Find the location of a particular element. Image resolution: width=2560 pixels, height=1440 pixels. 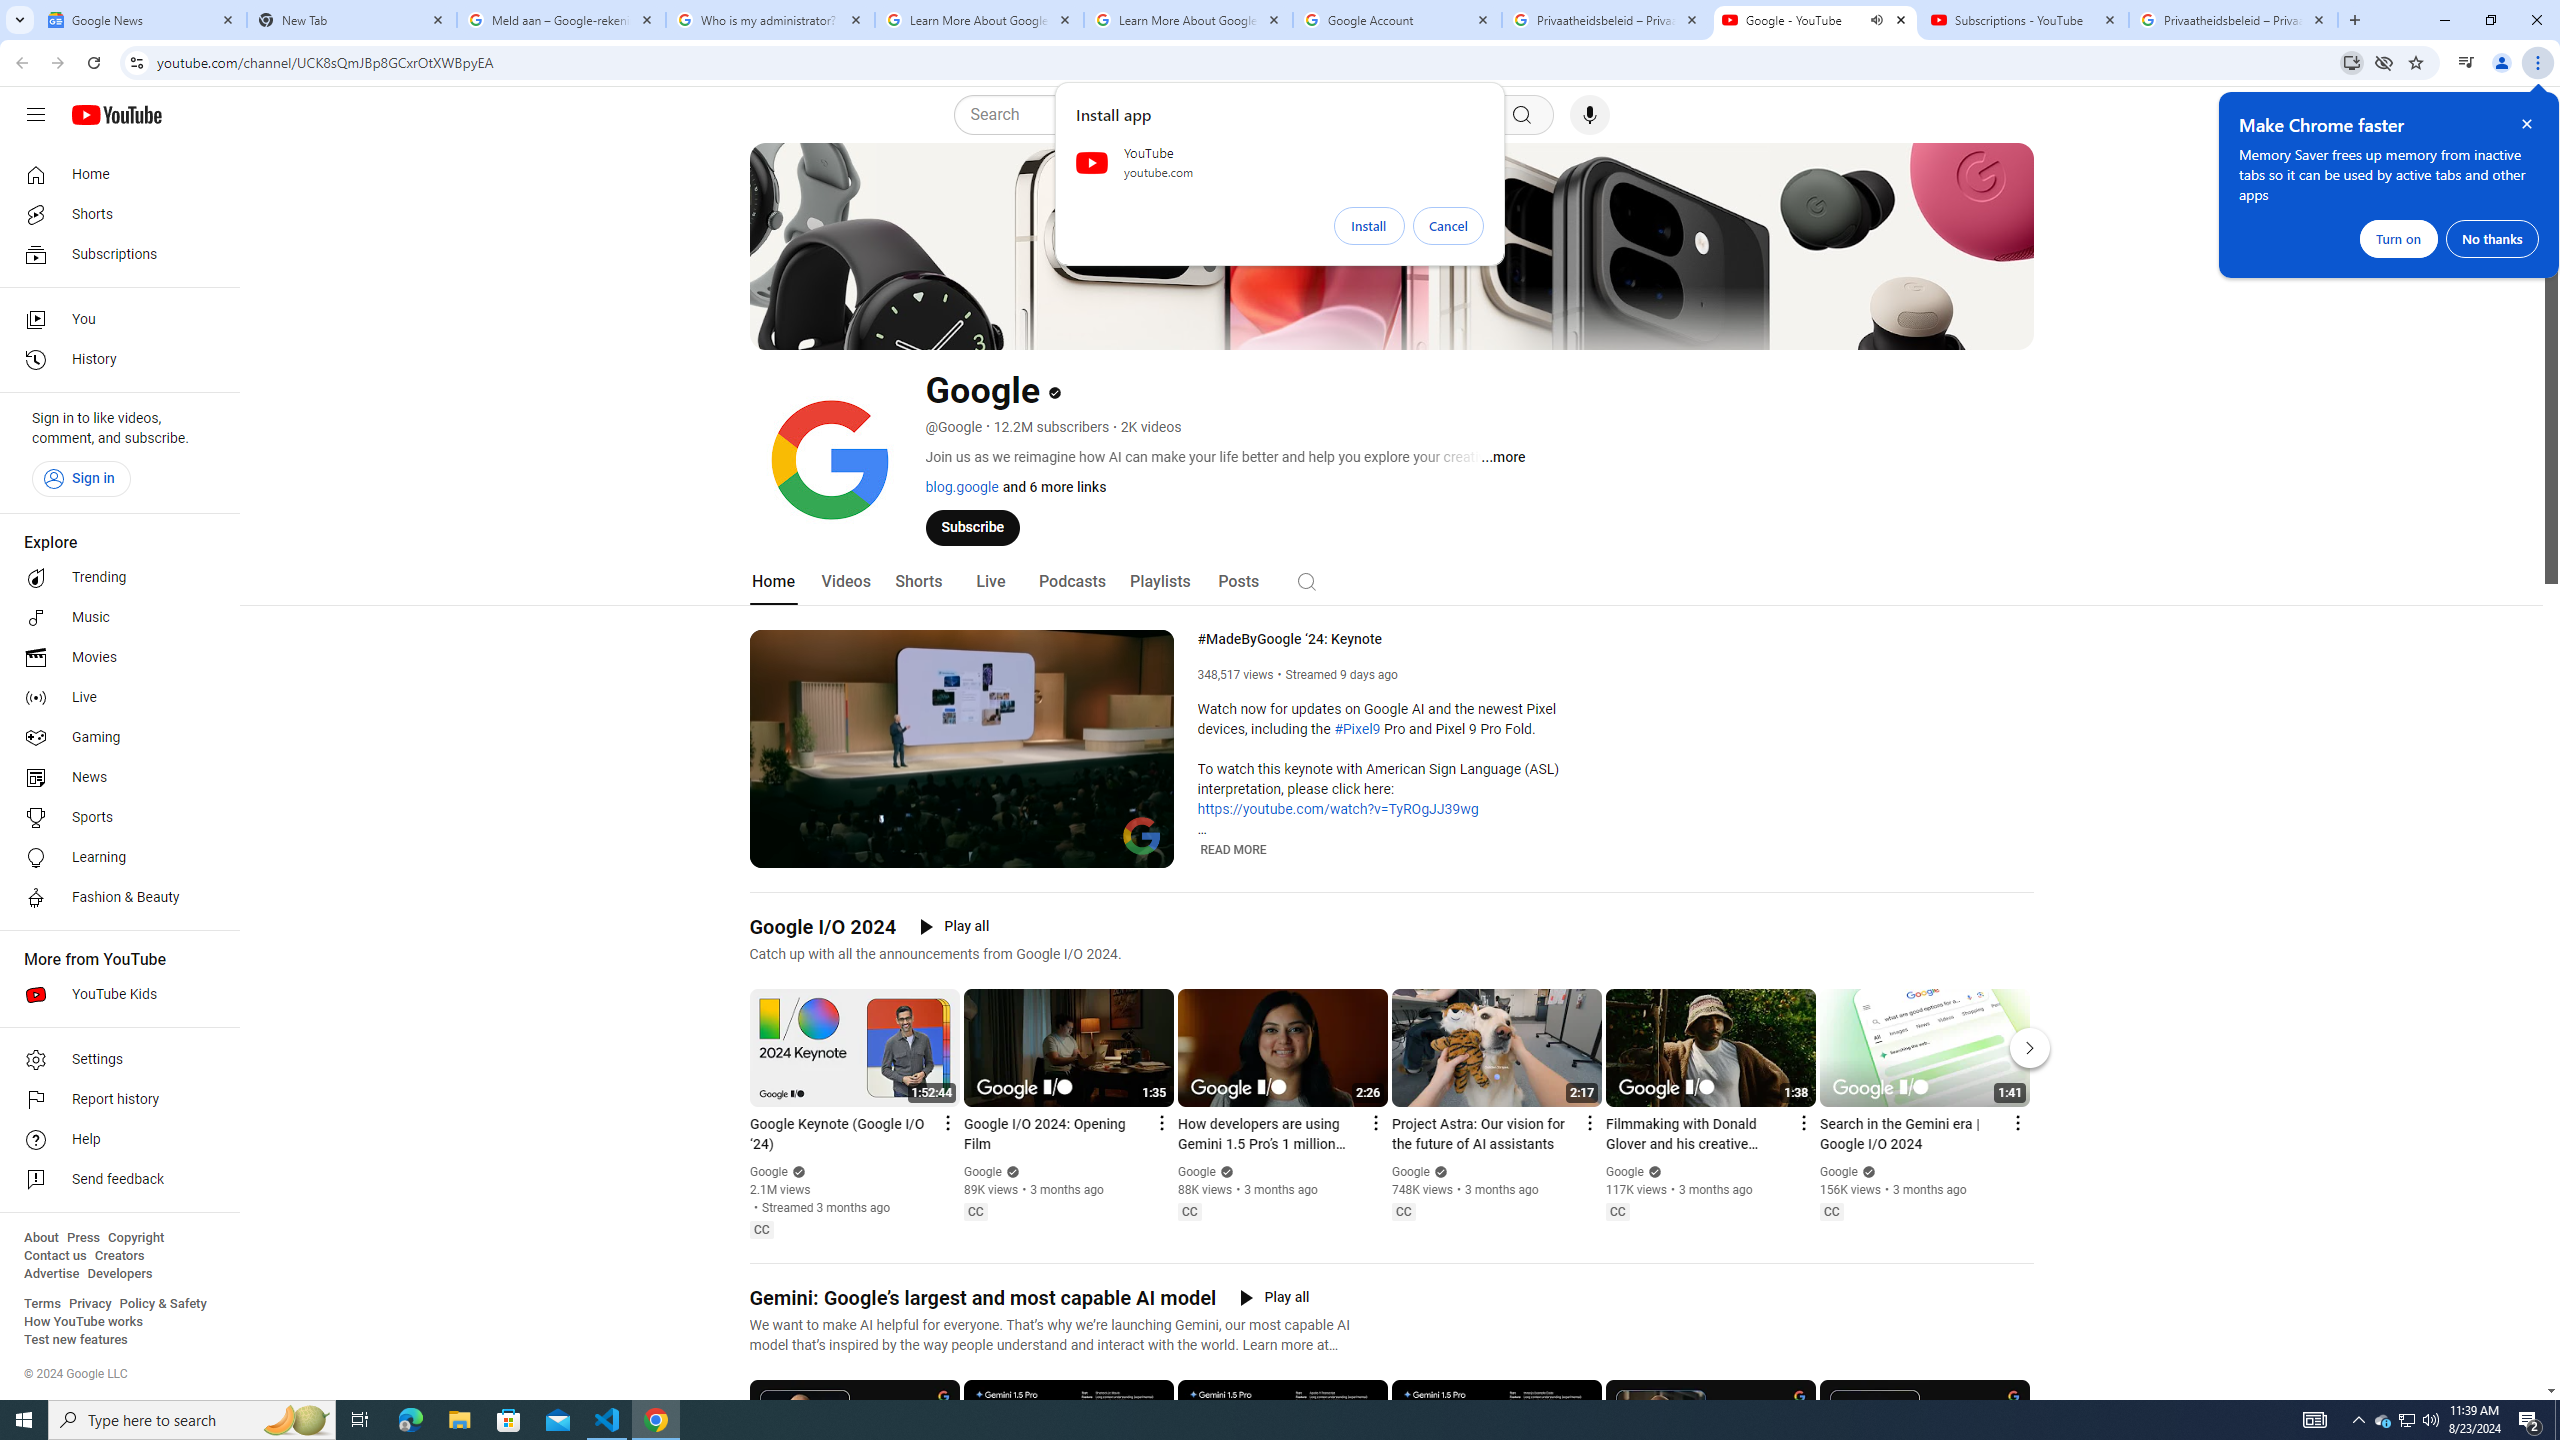

Close help bubble is located at coordinates (2526, 124).